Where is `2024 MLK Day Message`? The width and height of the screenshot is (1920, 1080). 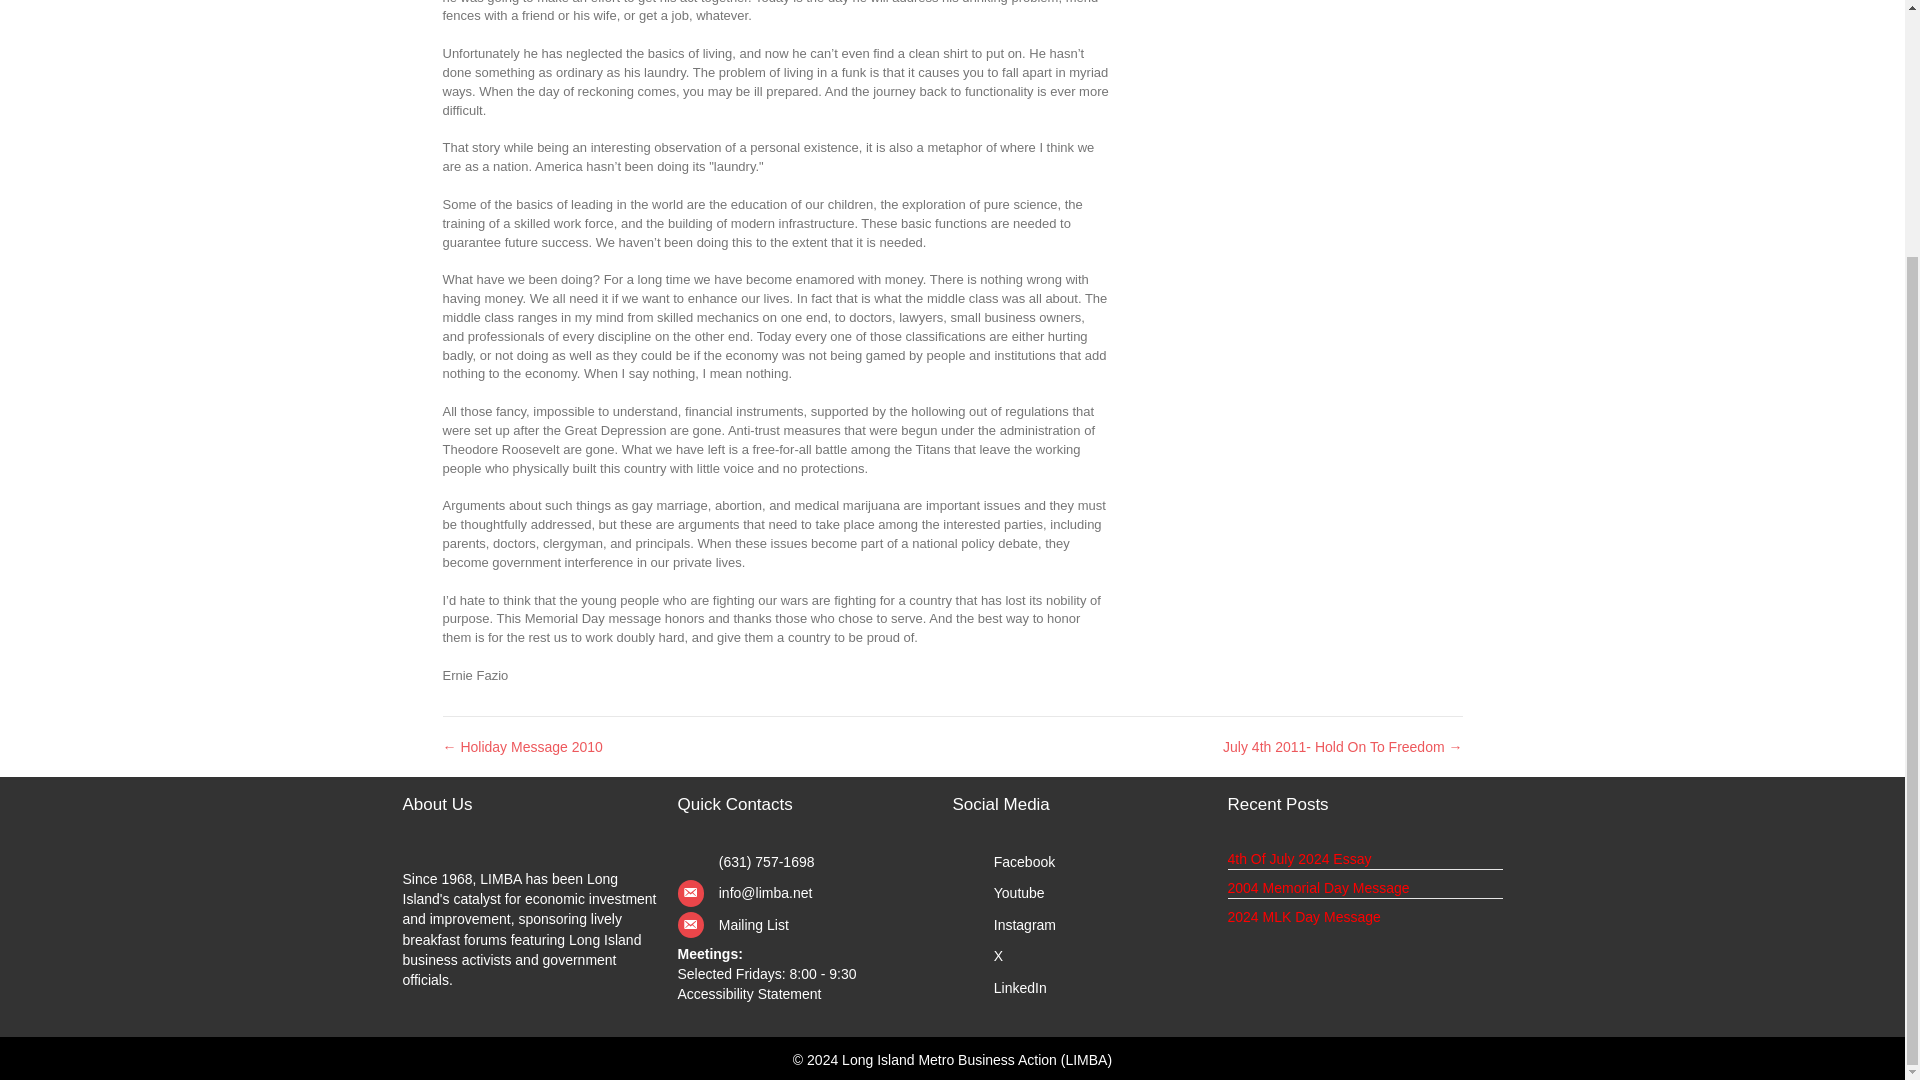 2024 MLK Day Message is located at coordinates (1304, 916).